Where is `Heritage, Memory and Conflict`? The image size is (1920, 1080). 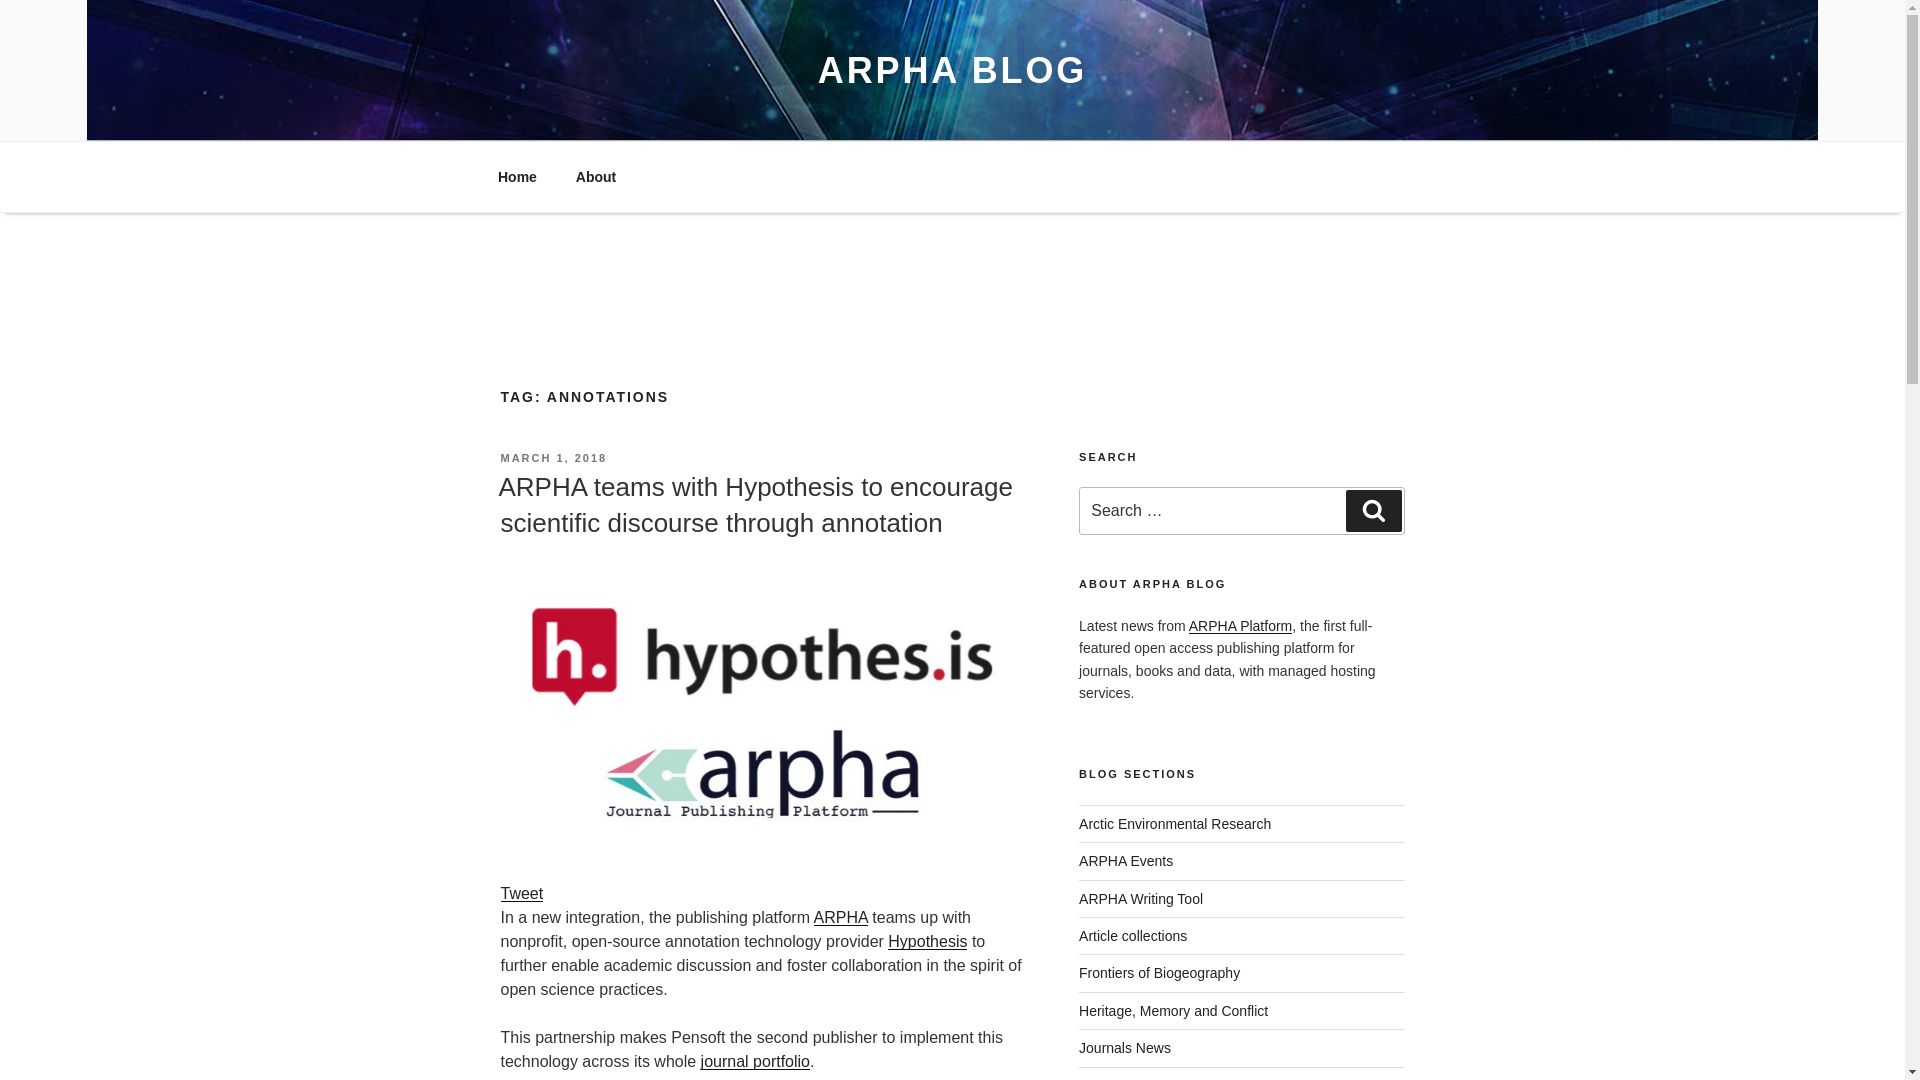
Heritage, Memory and Conflict is located at coordinates (1173, 1011).